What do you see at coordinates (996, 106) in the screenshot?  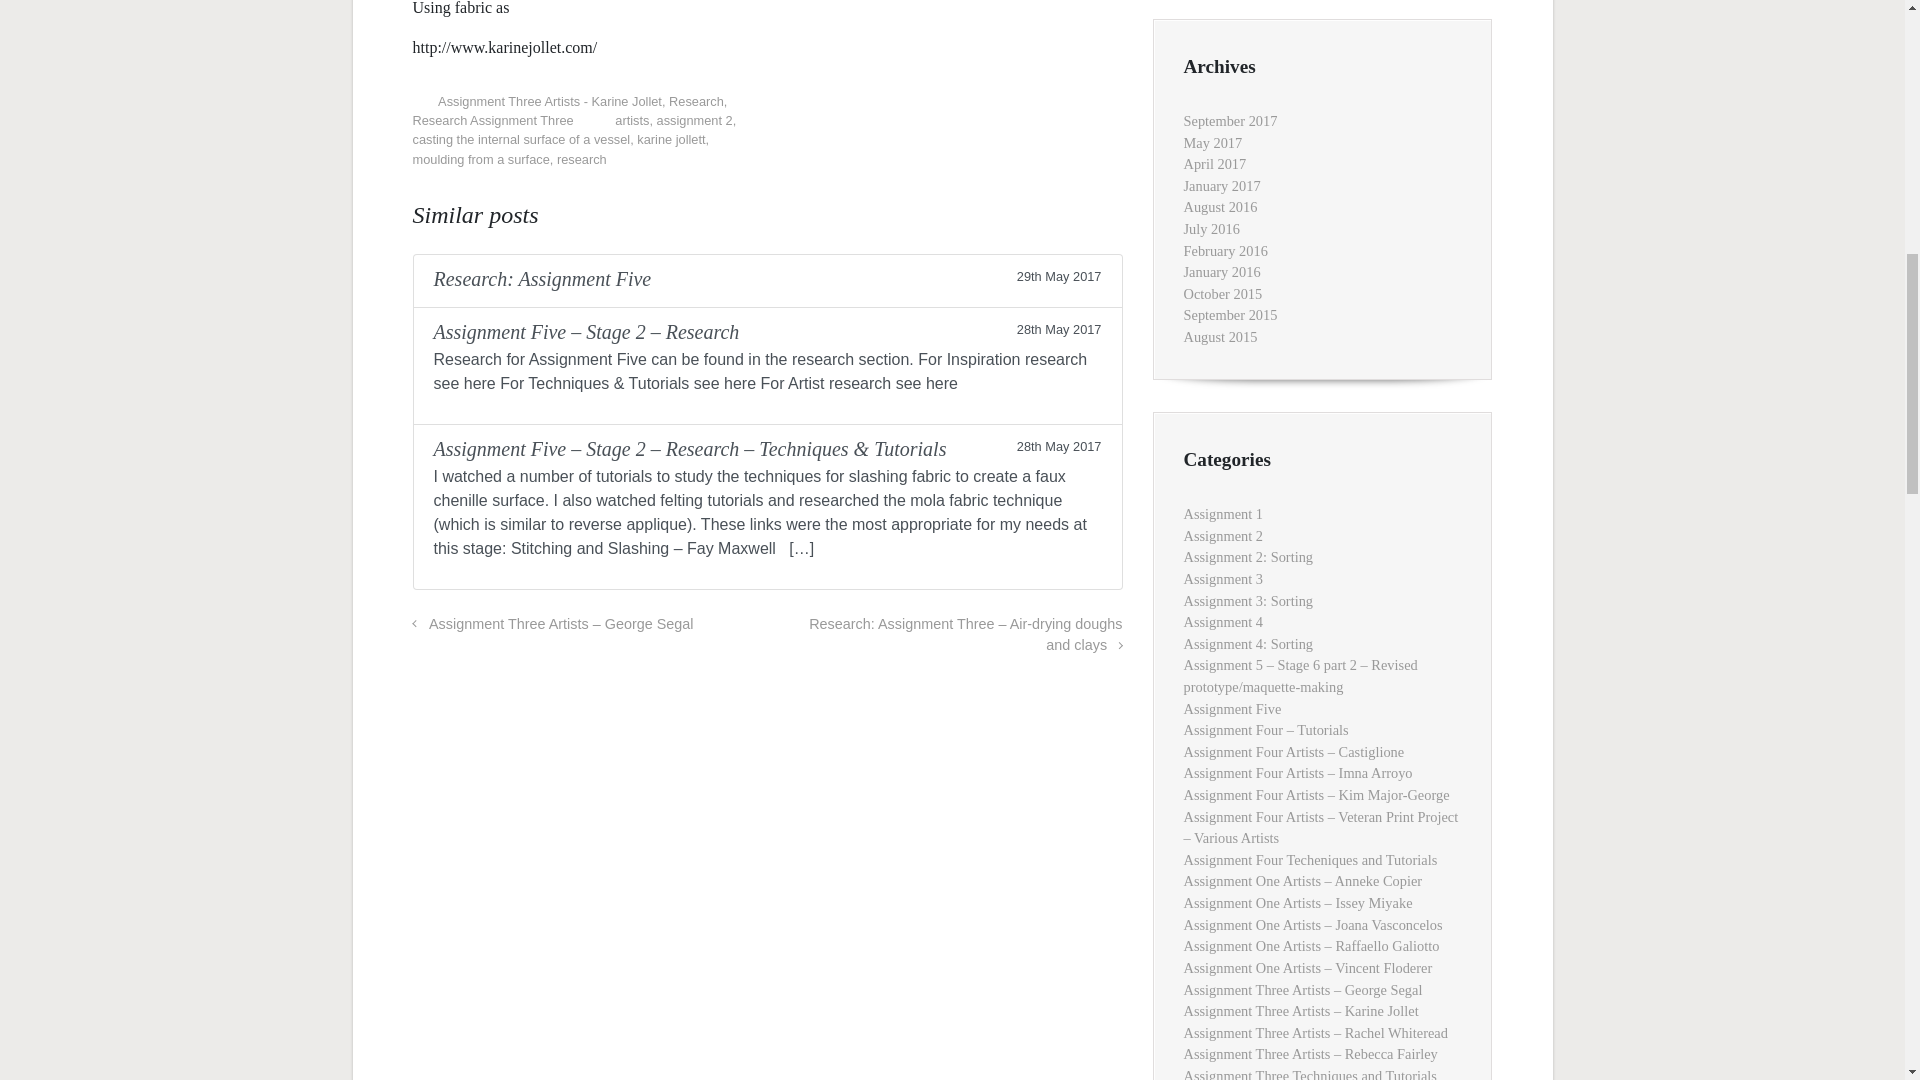 I see `Share on Twitter` at bounding box center [996, 106].